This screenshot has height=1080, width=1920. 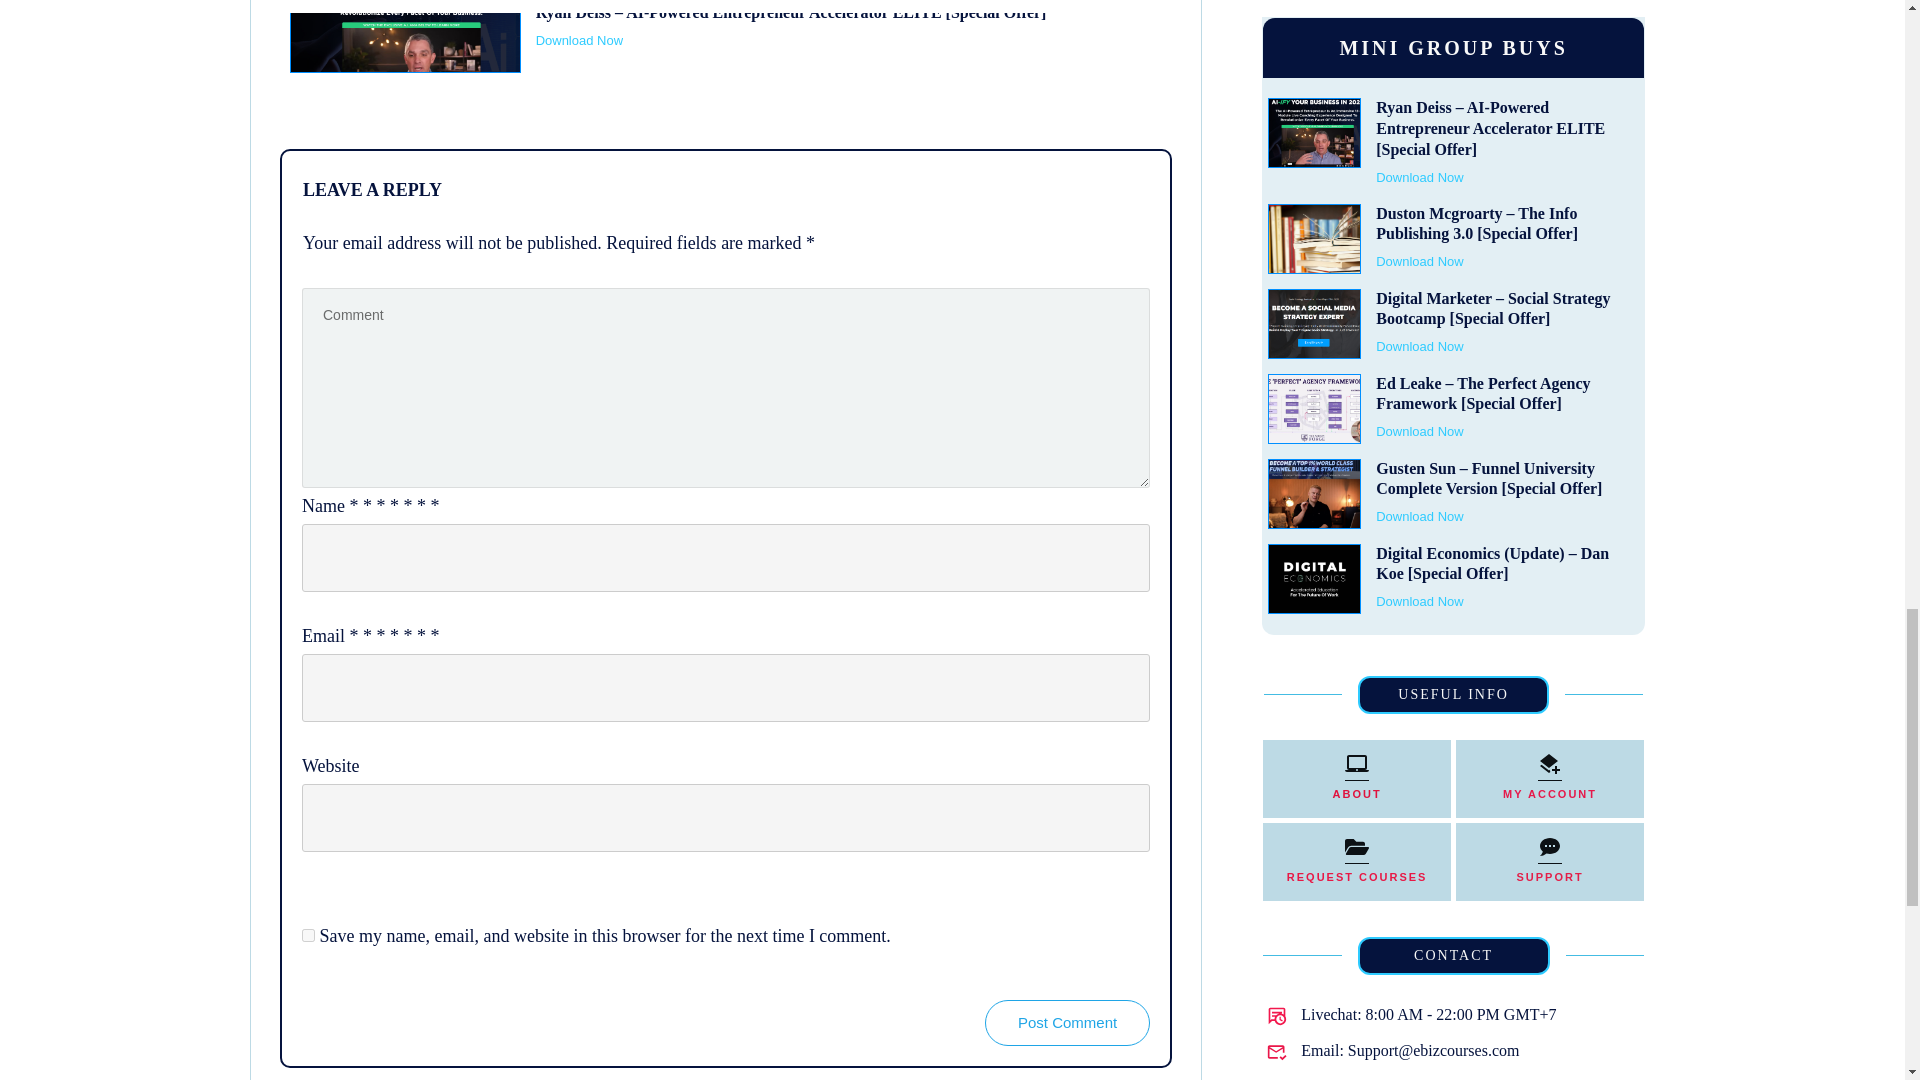 What do you see at coordinates (578, 40) in the screenshot?
I see `Download Now` at bounding box center [578, 40].